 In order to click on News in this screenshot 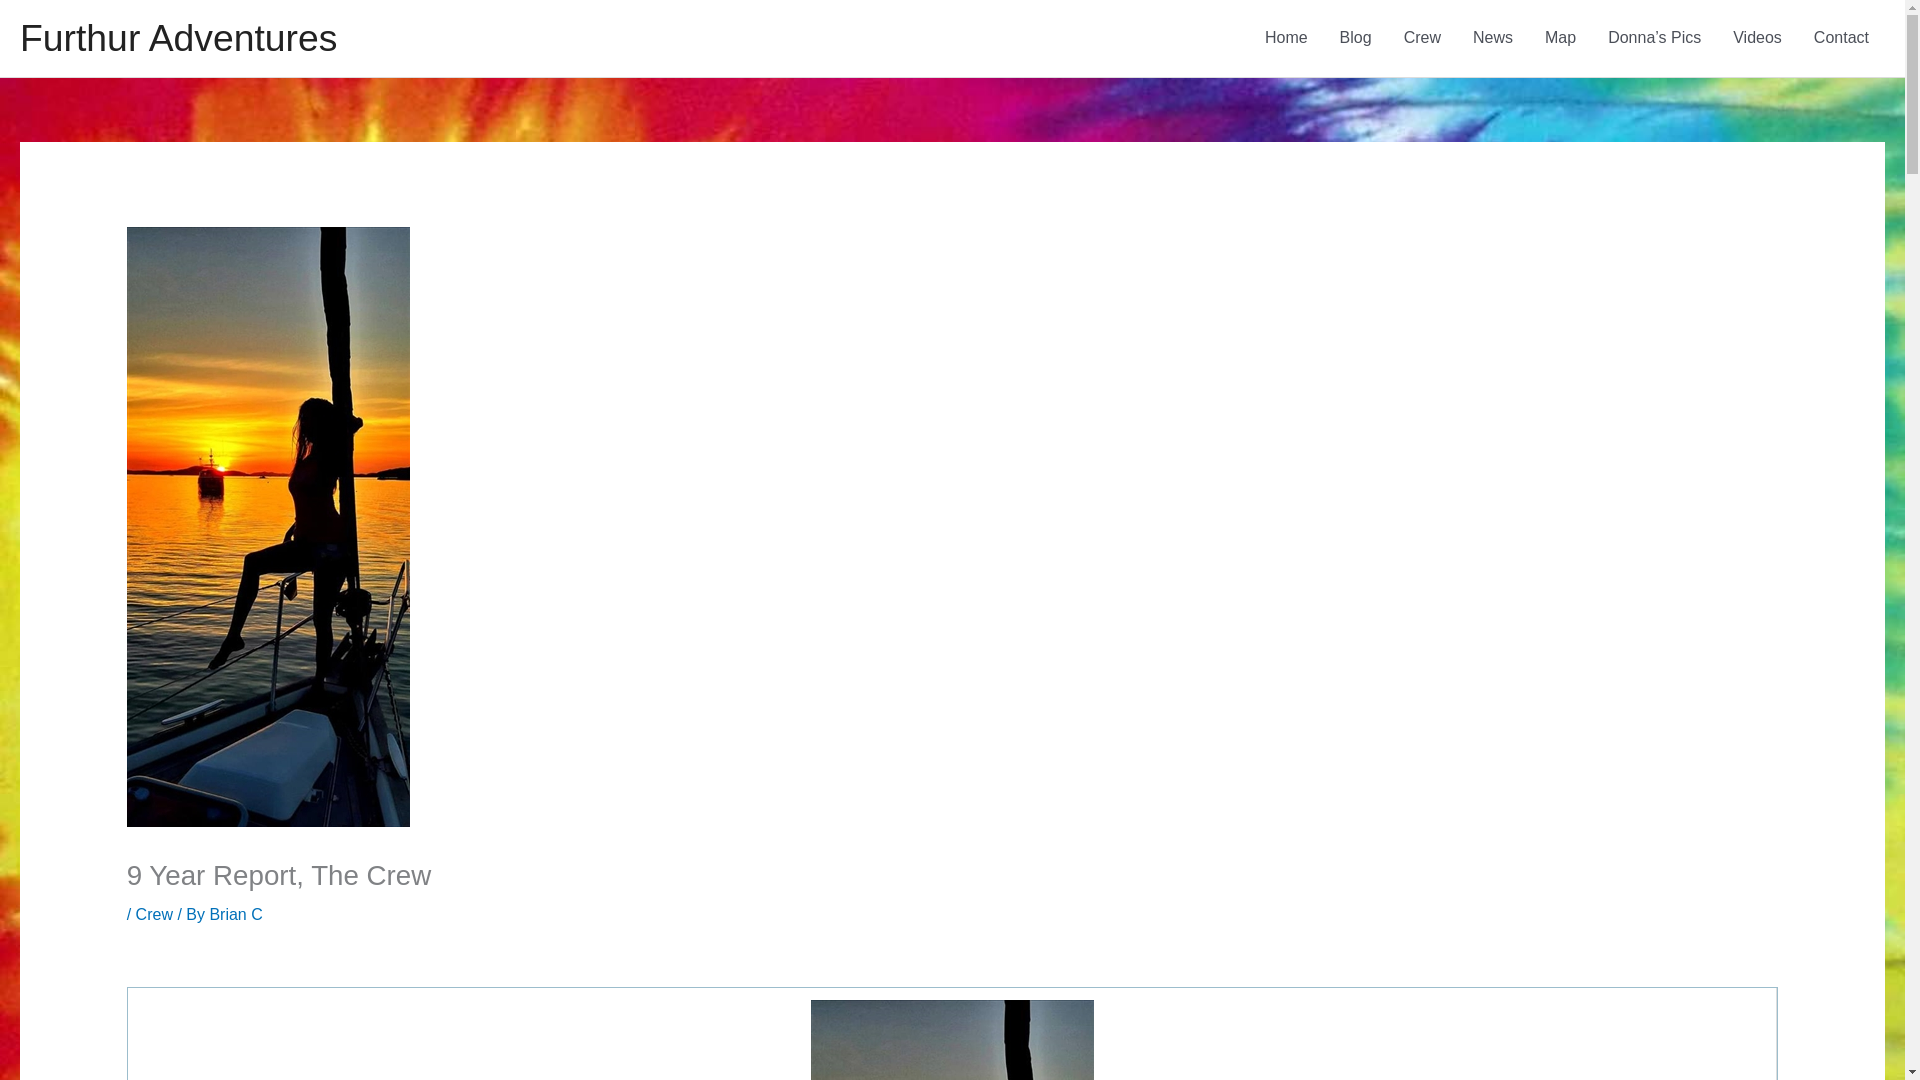, I will do `click(1492, 38)`.